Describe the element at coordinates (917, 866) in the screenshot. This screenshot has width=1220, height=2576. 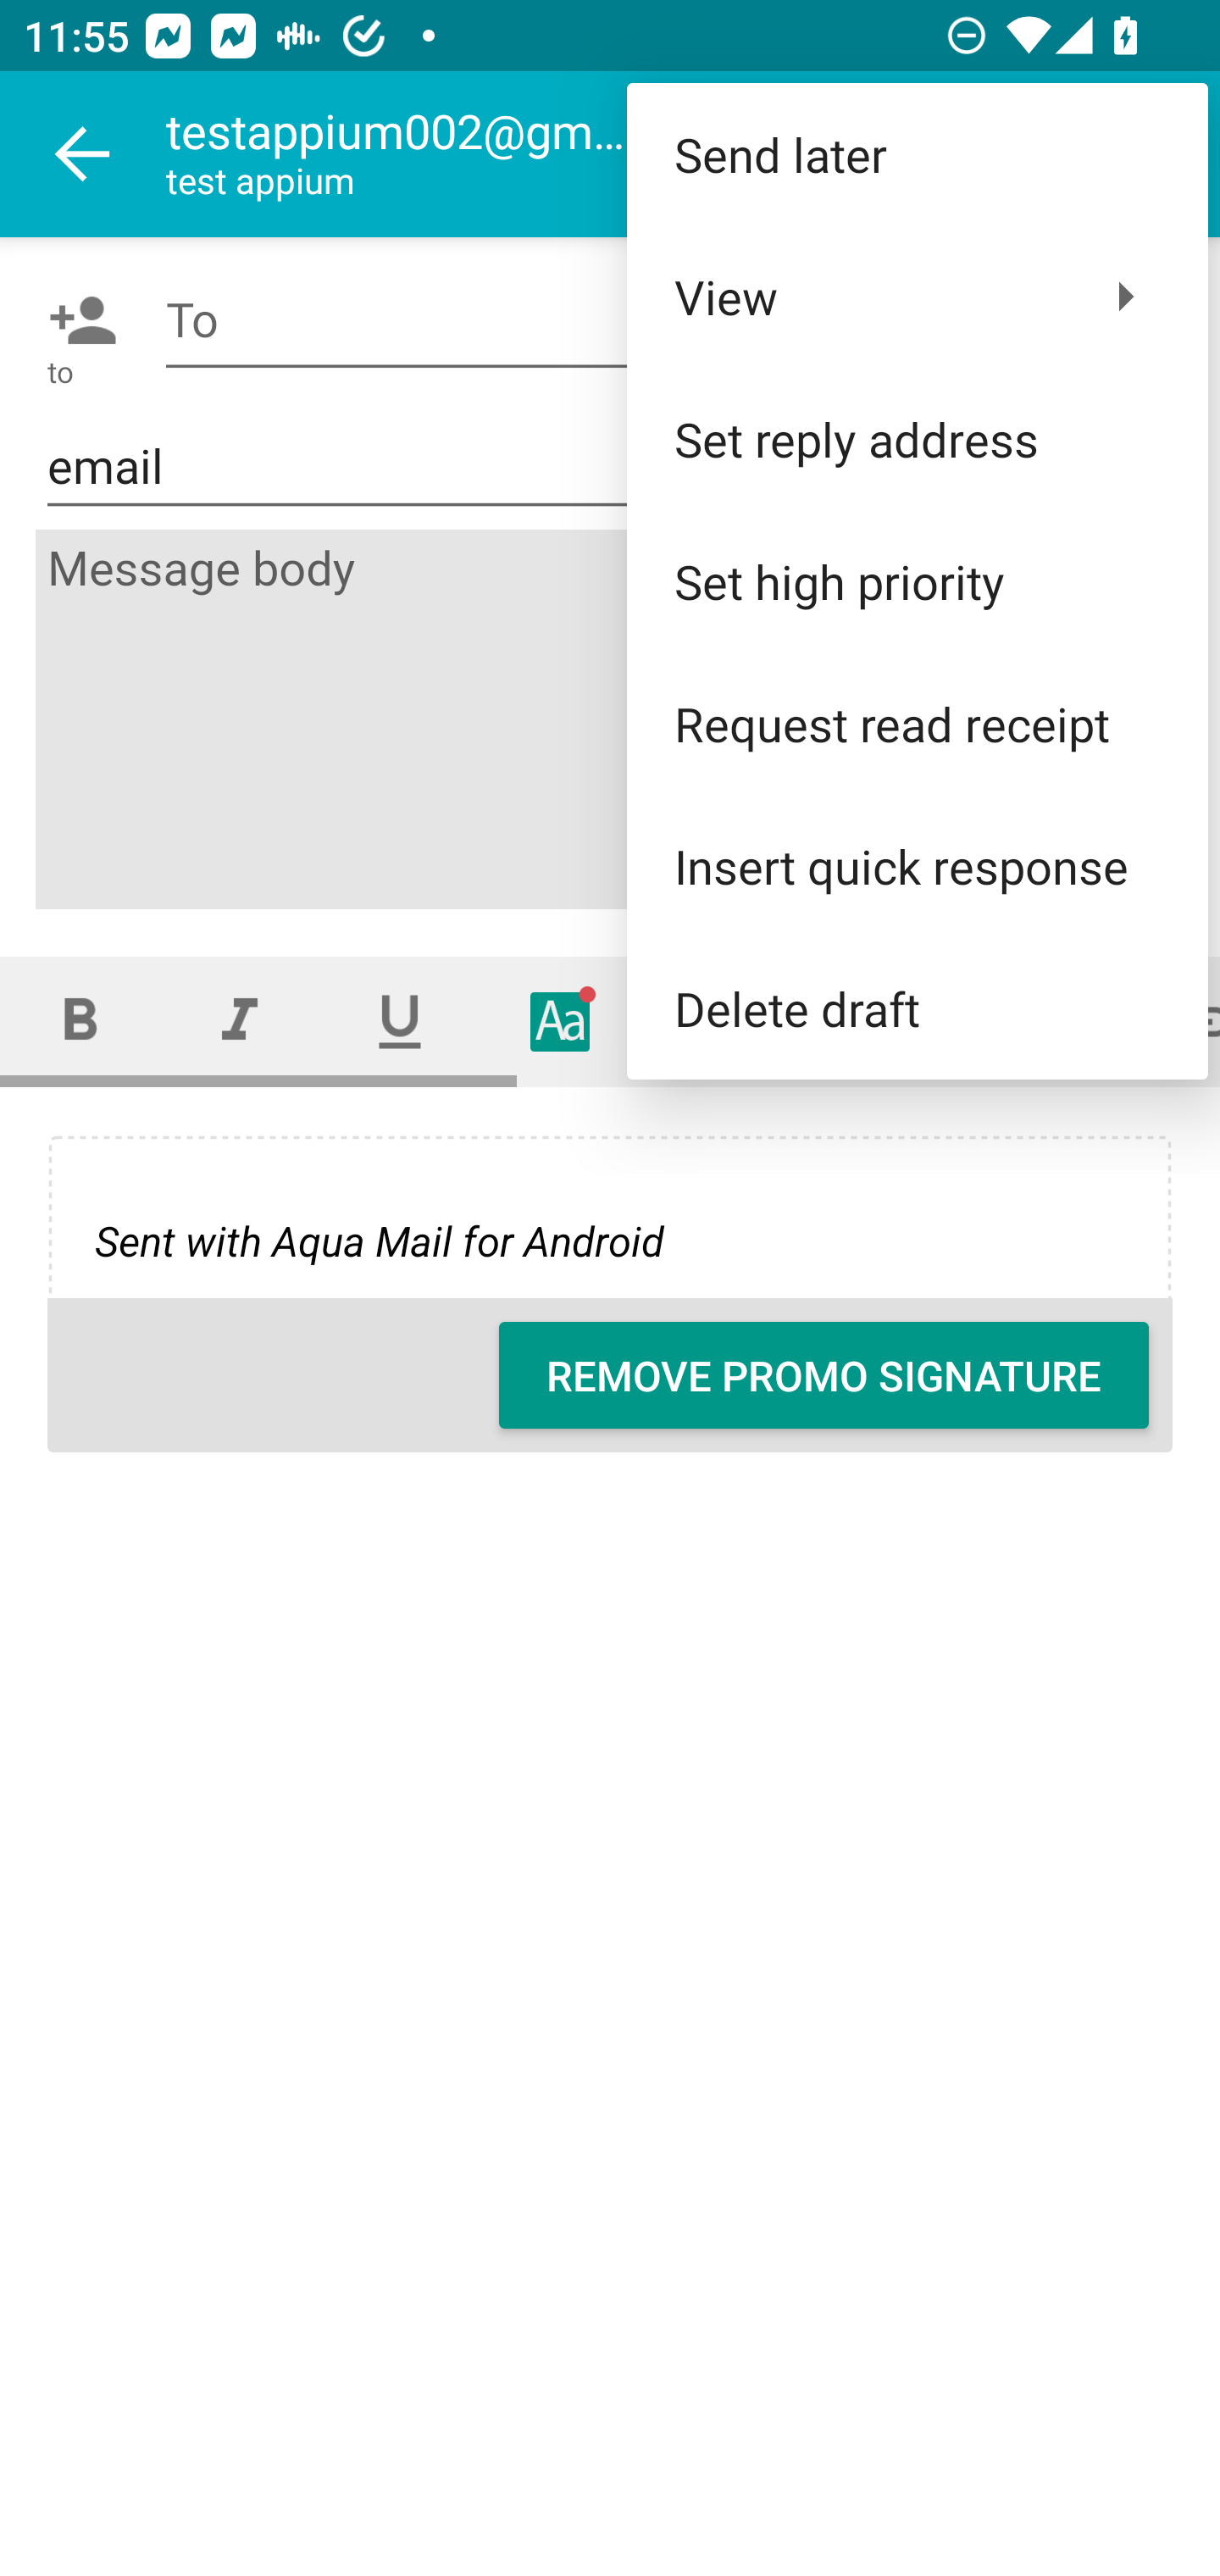
I see `Insert quick response` at that location.